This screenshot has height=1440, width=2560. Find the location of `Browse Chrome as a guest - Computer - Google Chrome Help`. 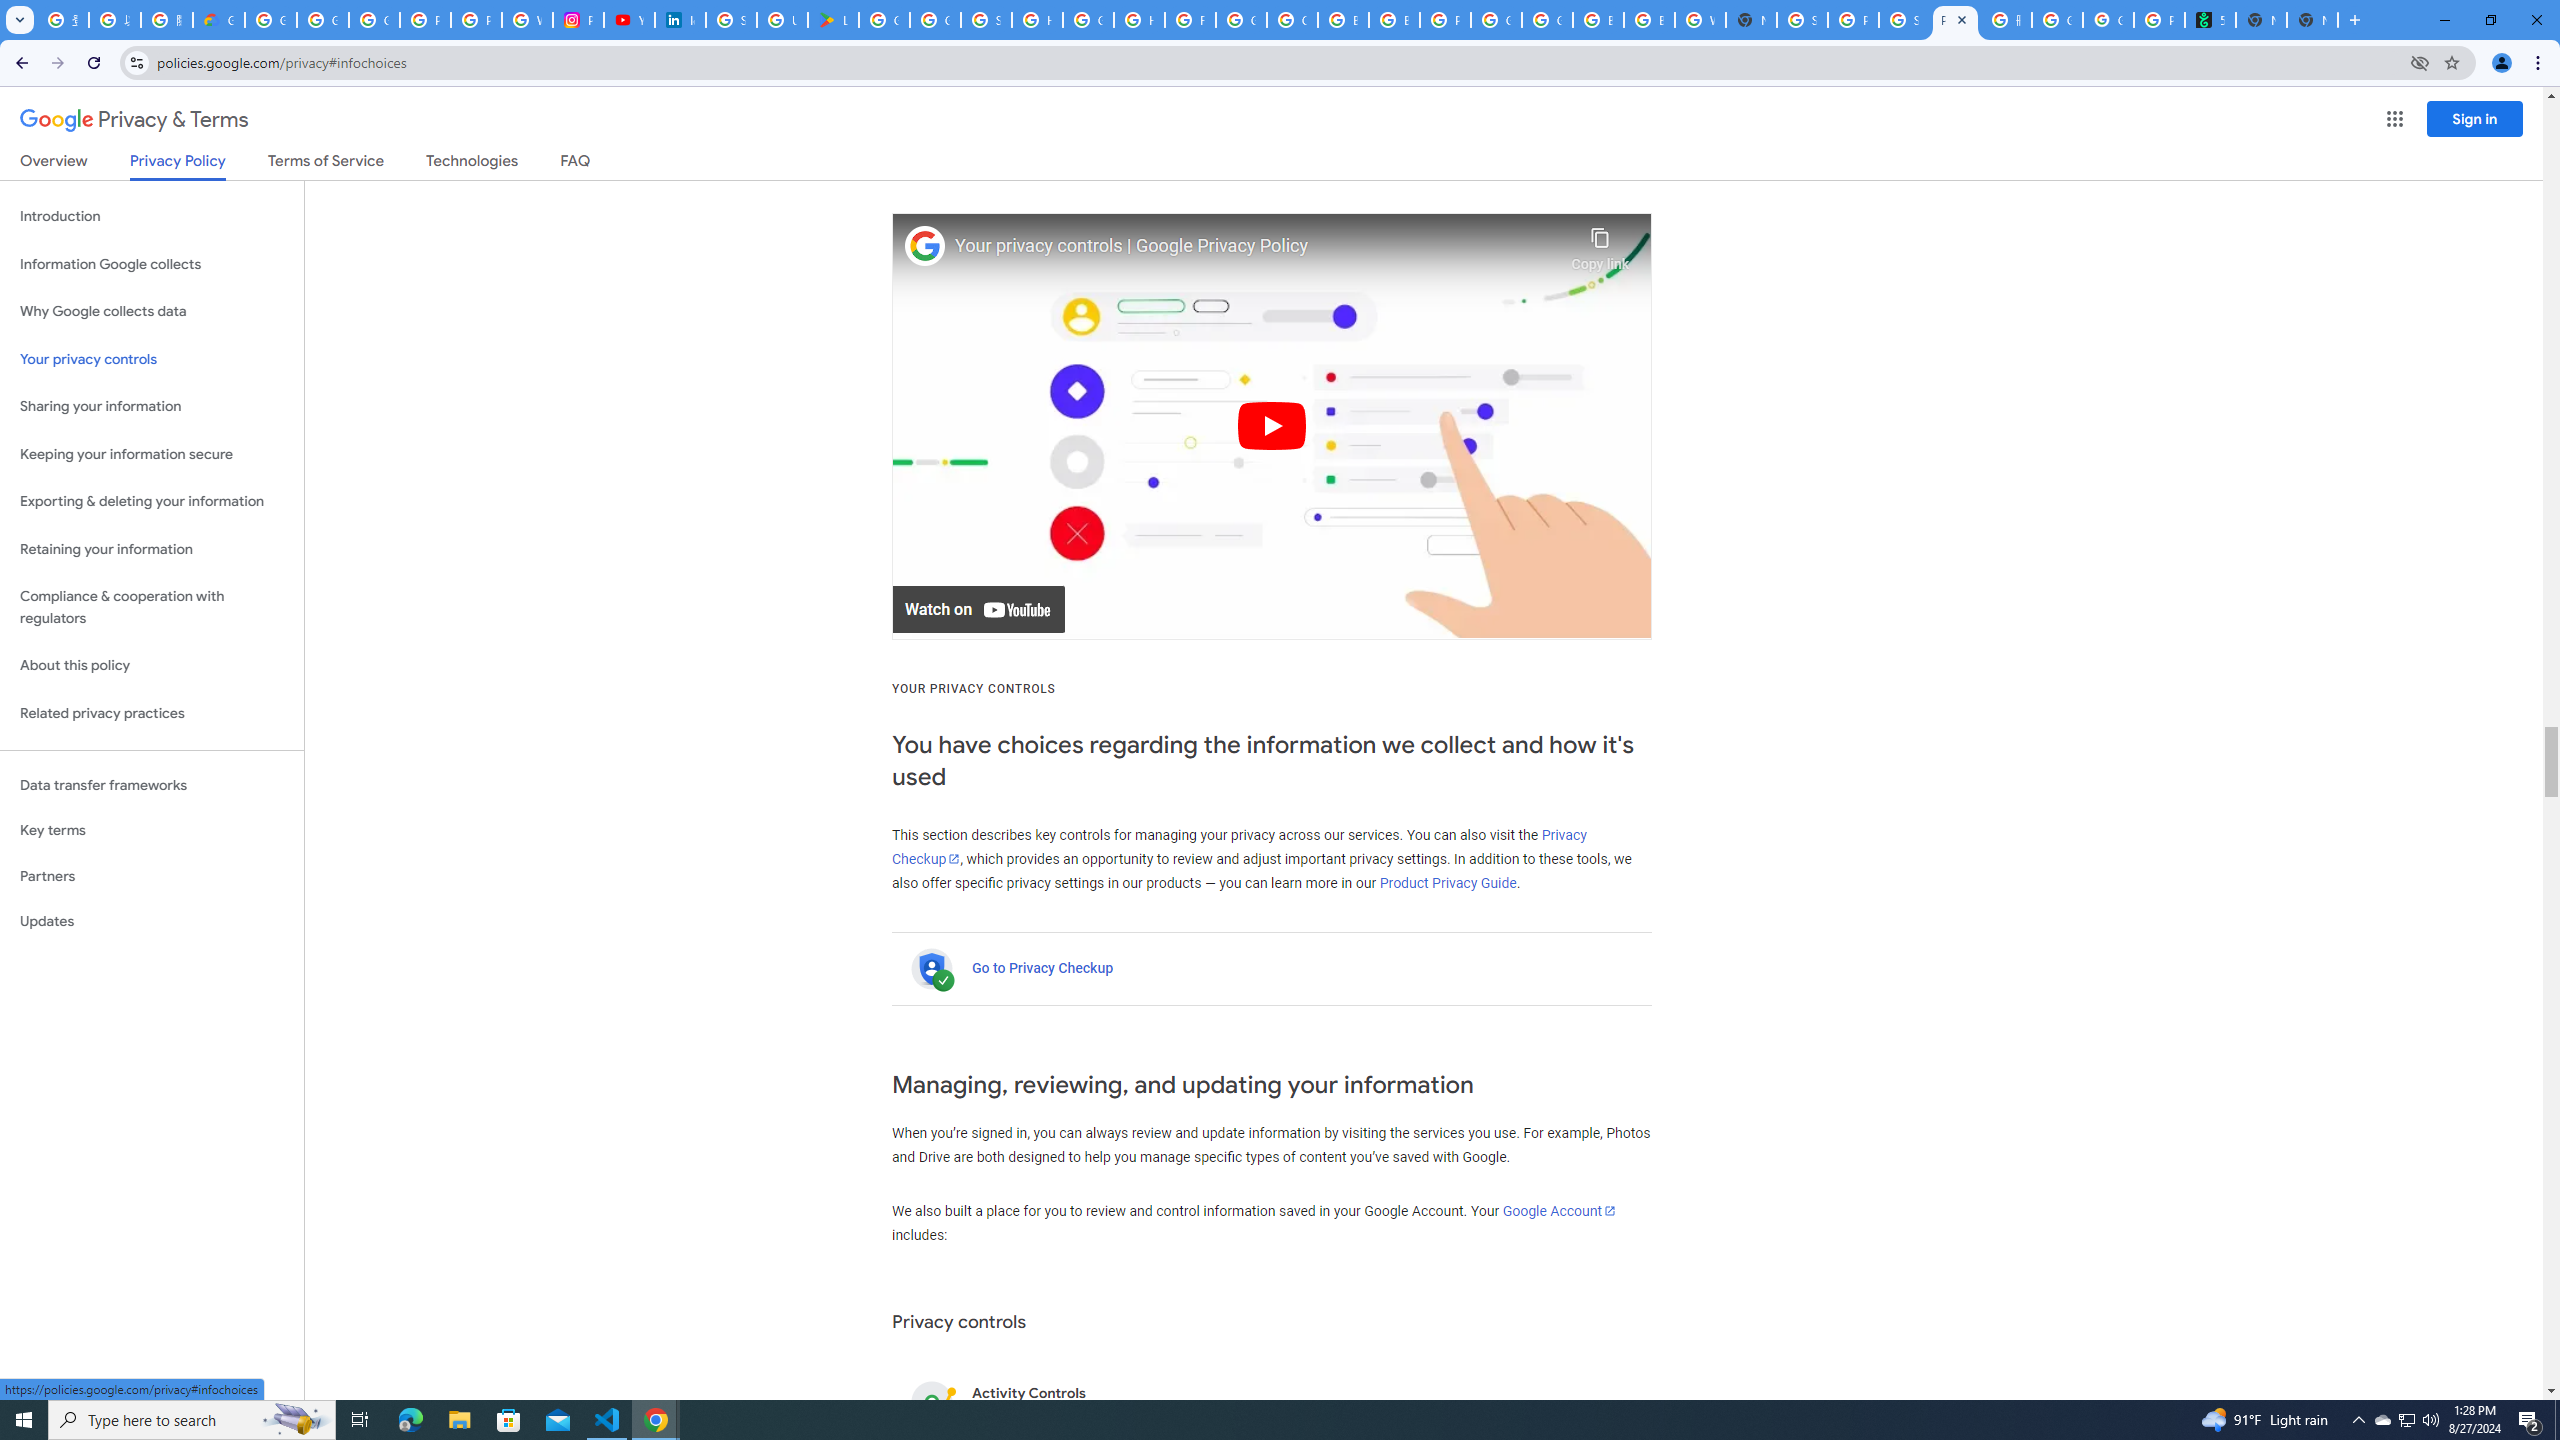

Browse Chrome as a guest - Computer - Google Chrome Help is located at coordinates (1342, 20).